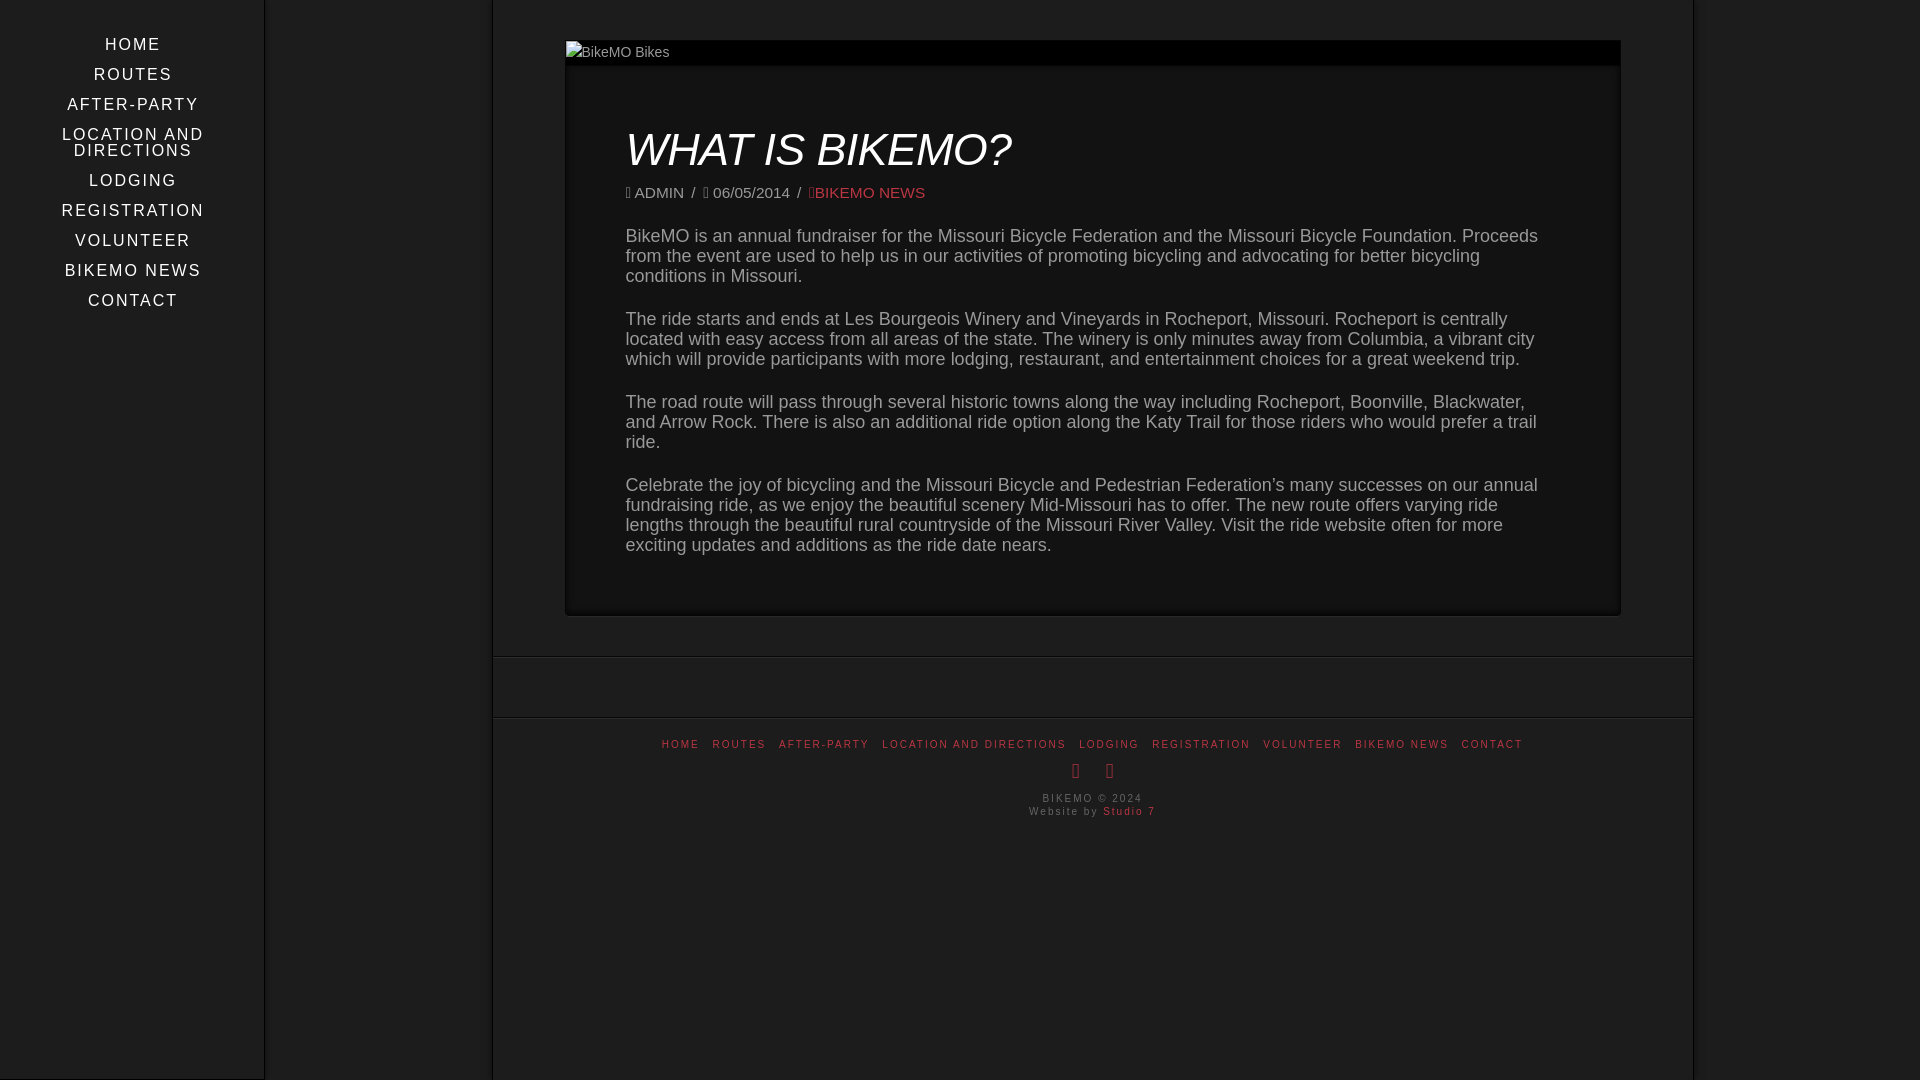 The height and width of the screenshot is (1080, 1920). I want to click on BikeMO Home, so click(132, 45).